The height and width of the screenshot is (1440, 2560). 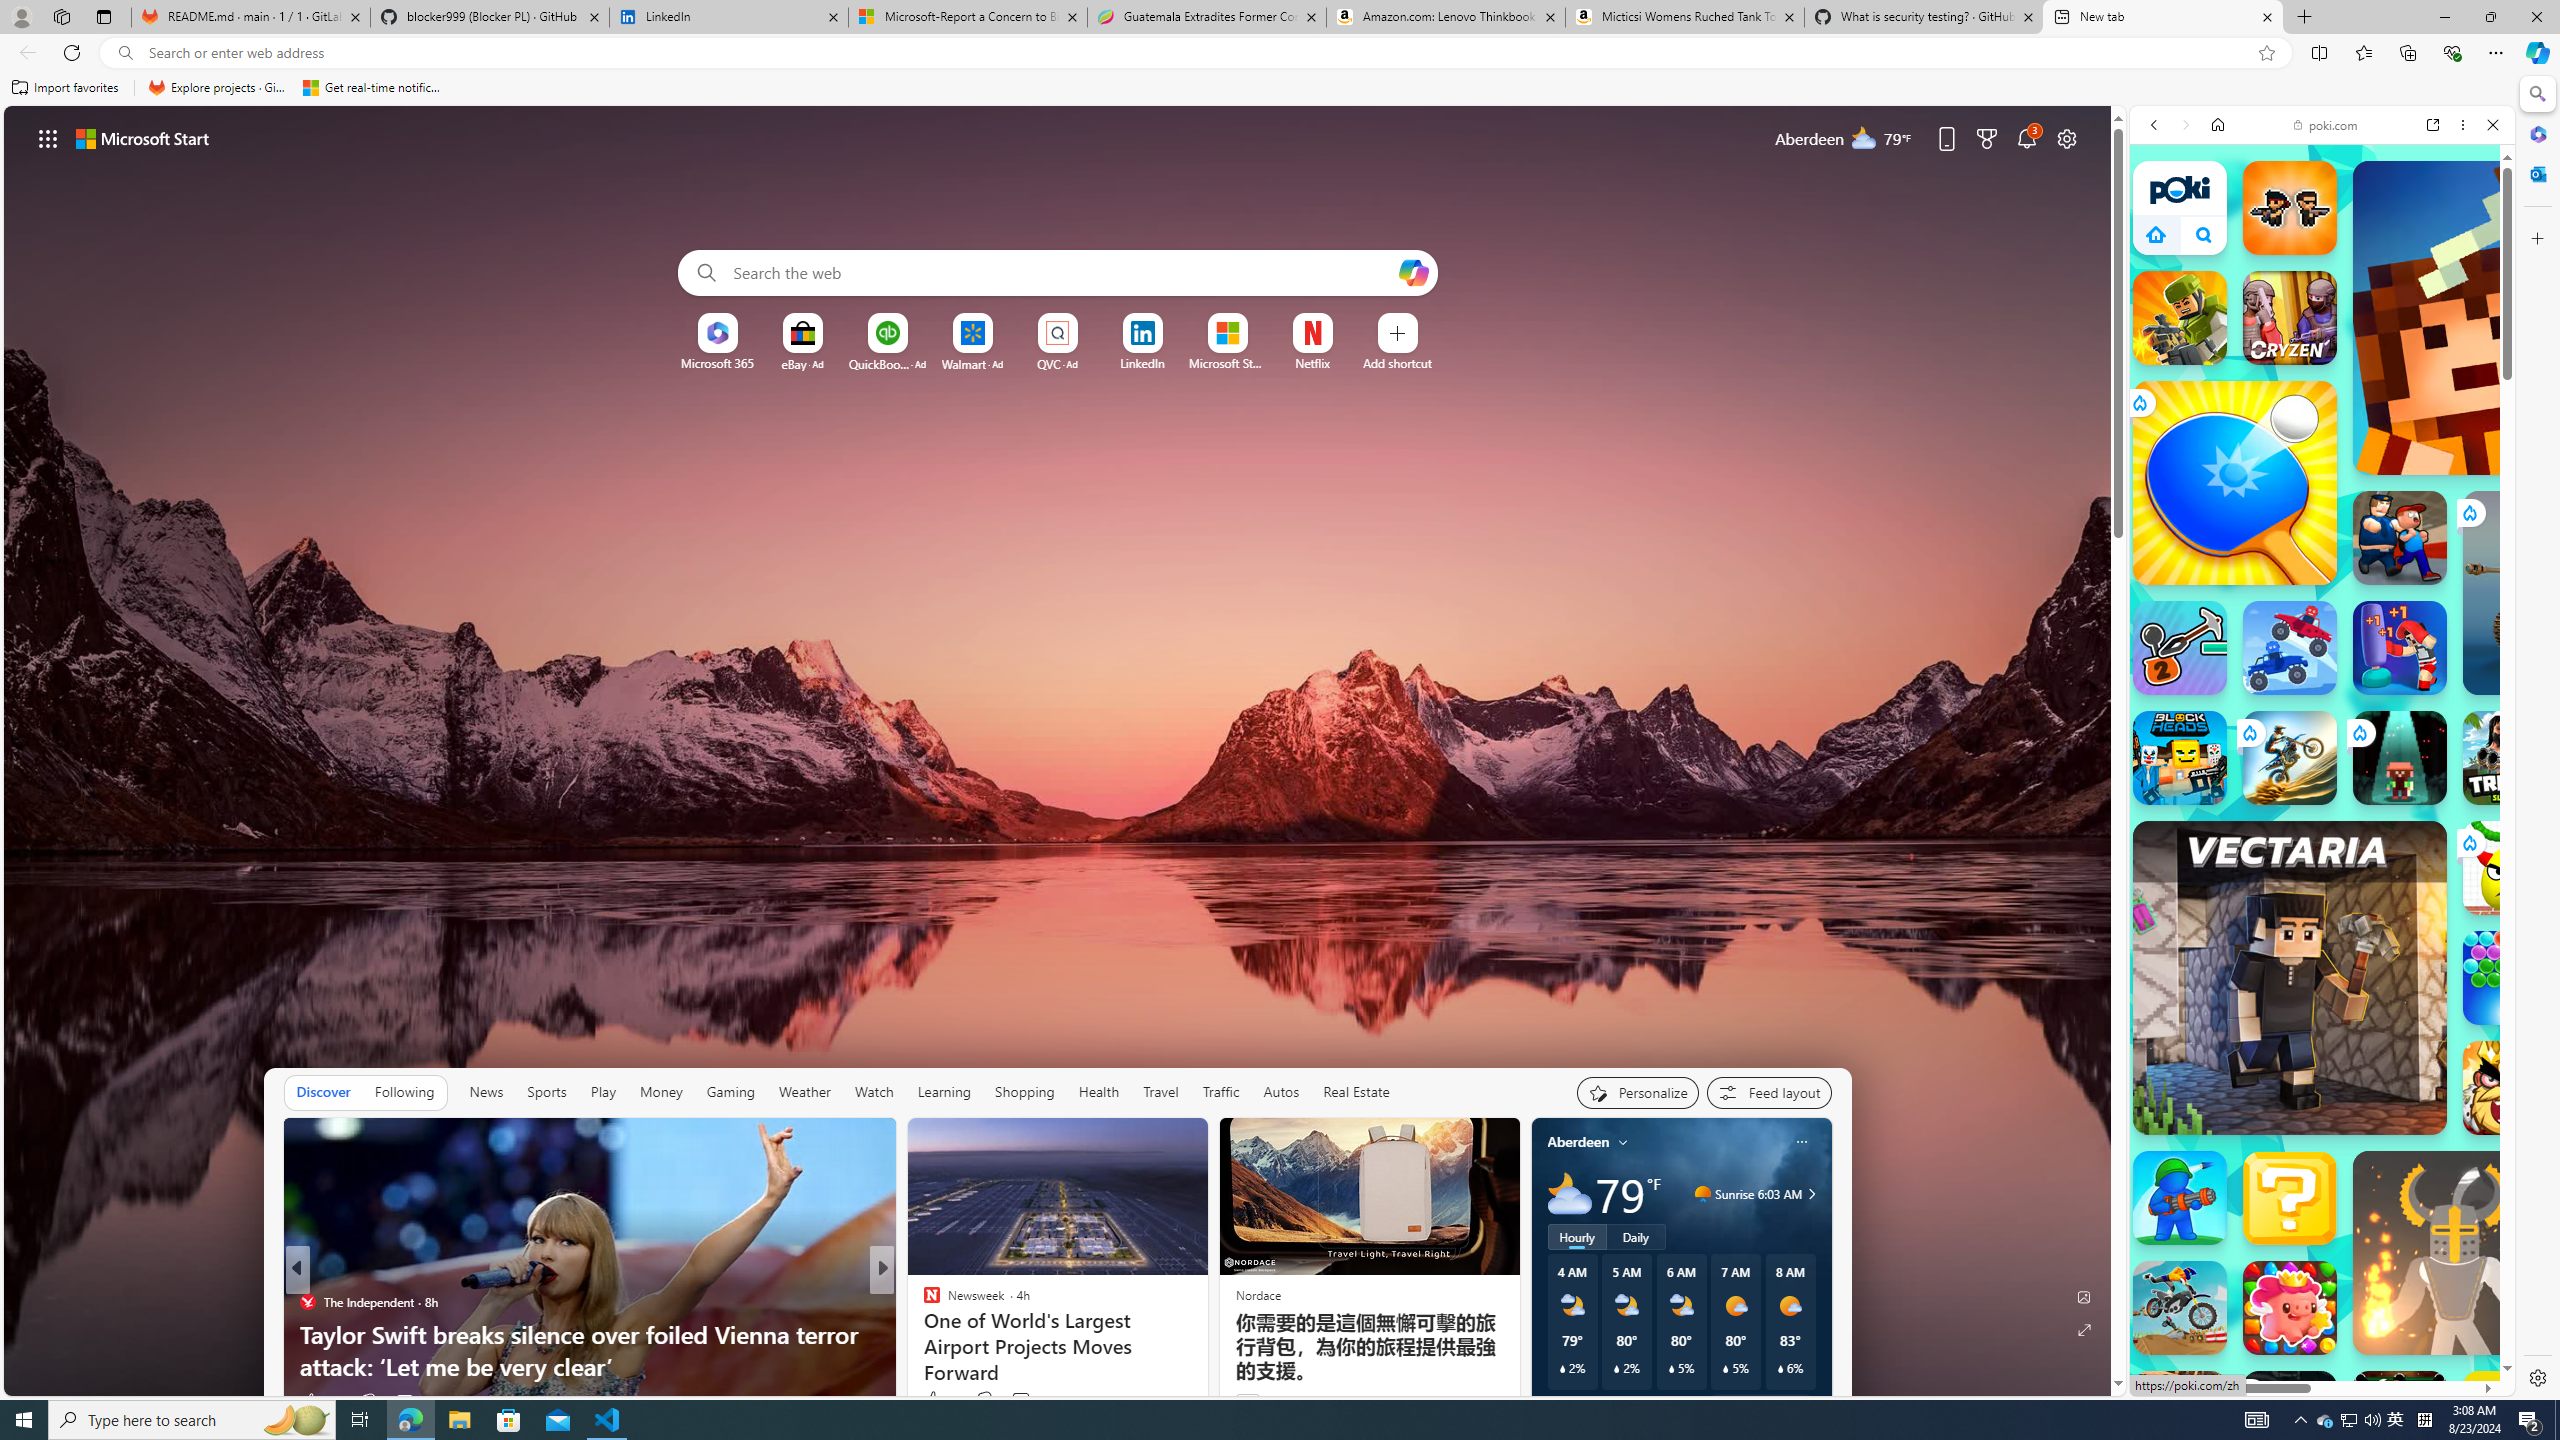 What do you see at coordinates (1028, 1400) in the screenshot?
I see `View comments 22 Comment` at bounding box center [1028, 1400].